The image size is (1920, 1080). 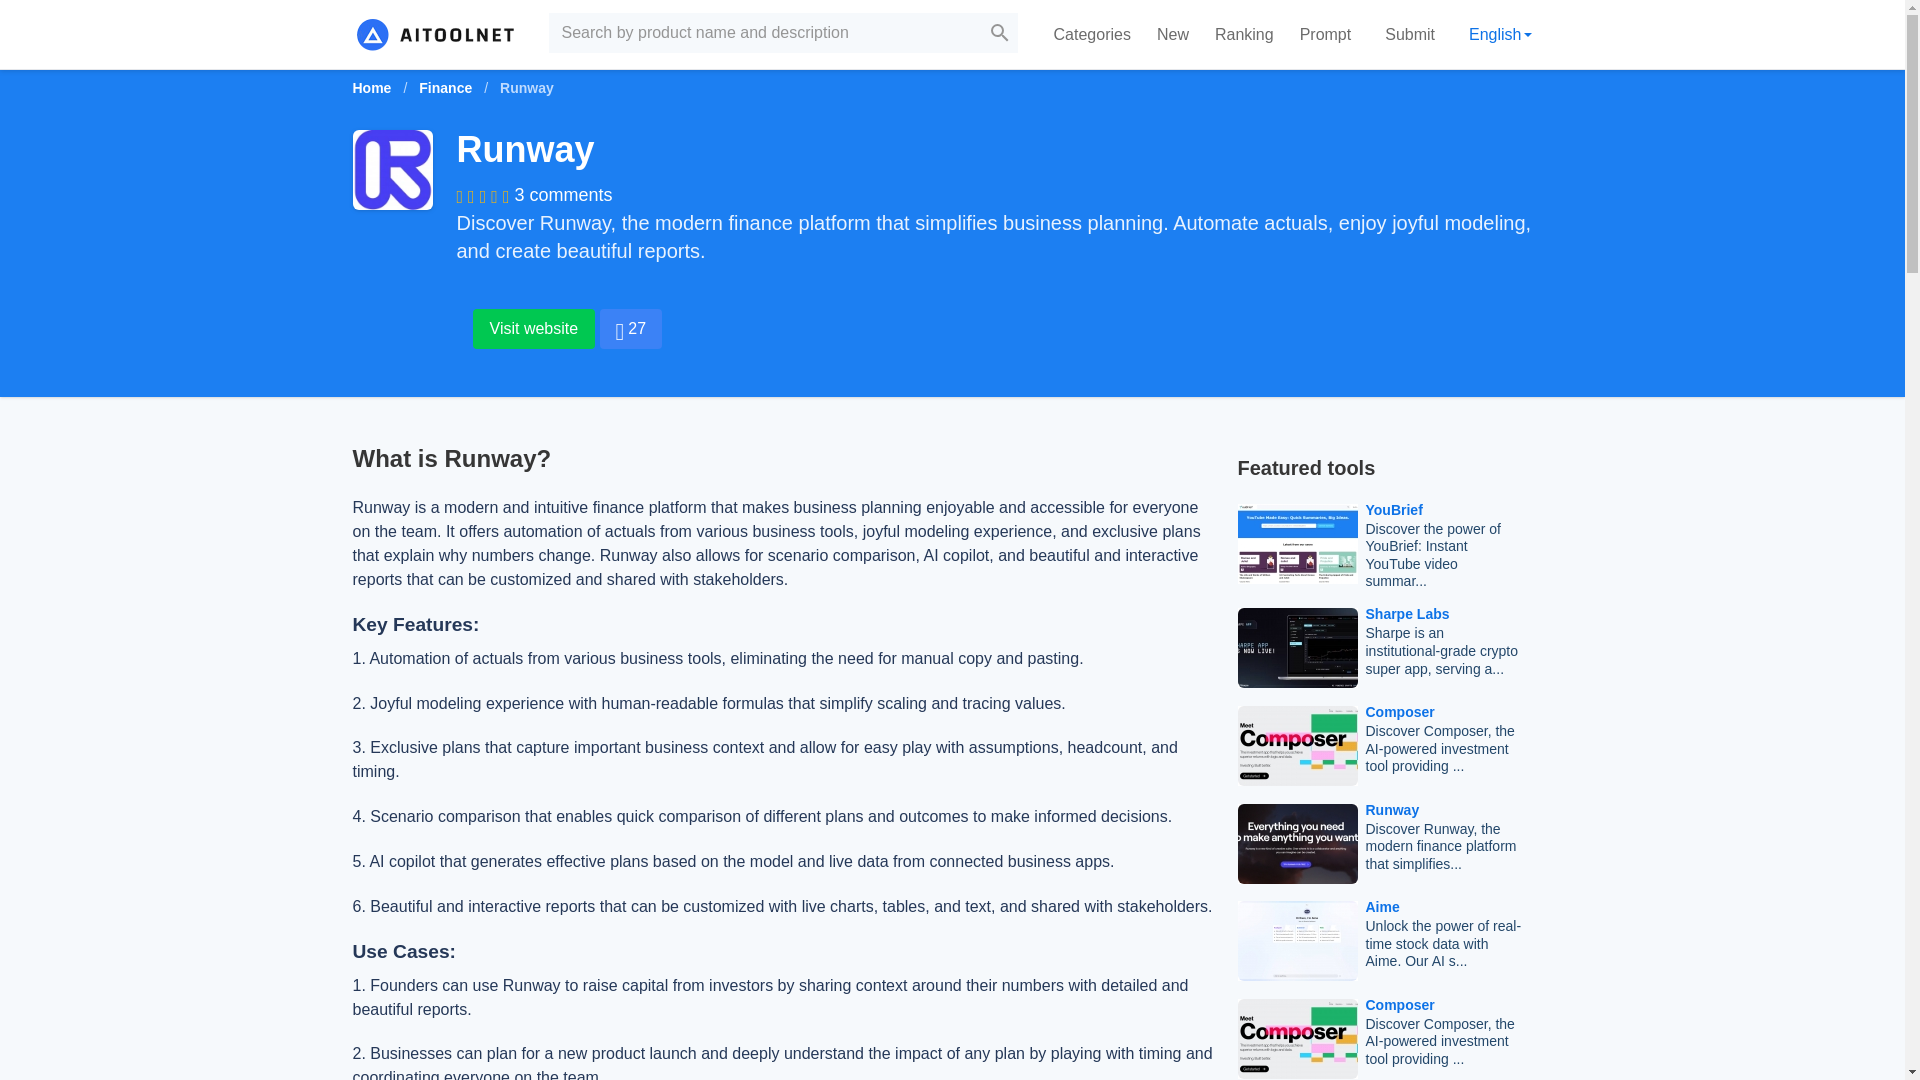 I want to click on Ranking, so click(x=1244, y=34).